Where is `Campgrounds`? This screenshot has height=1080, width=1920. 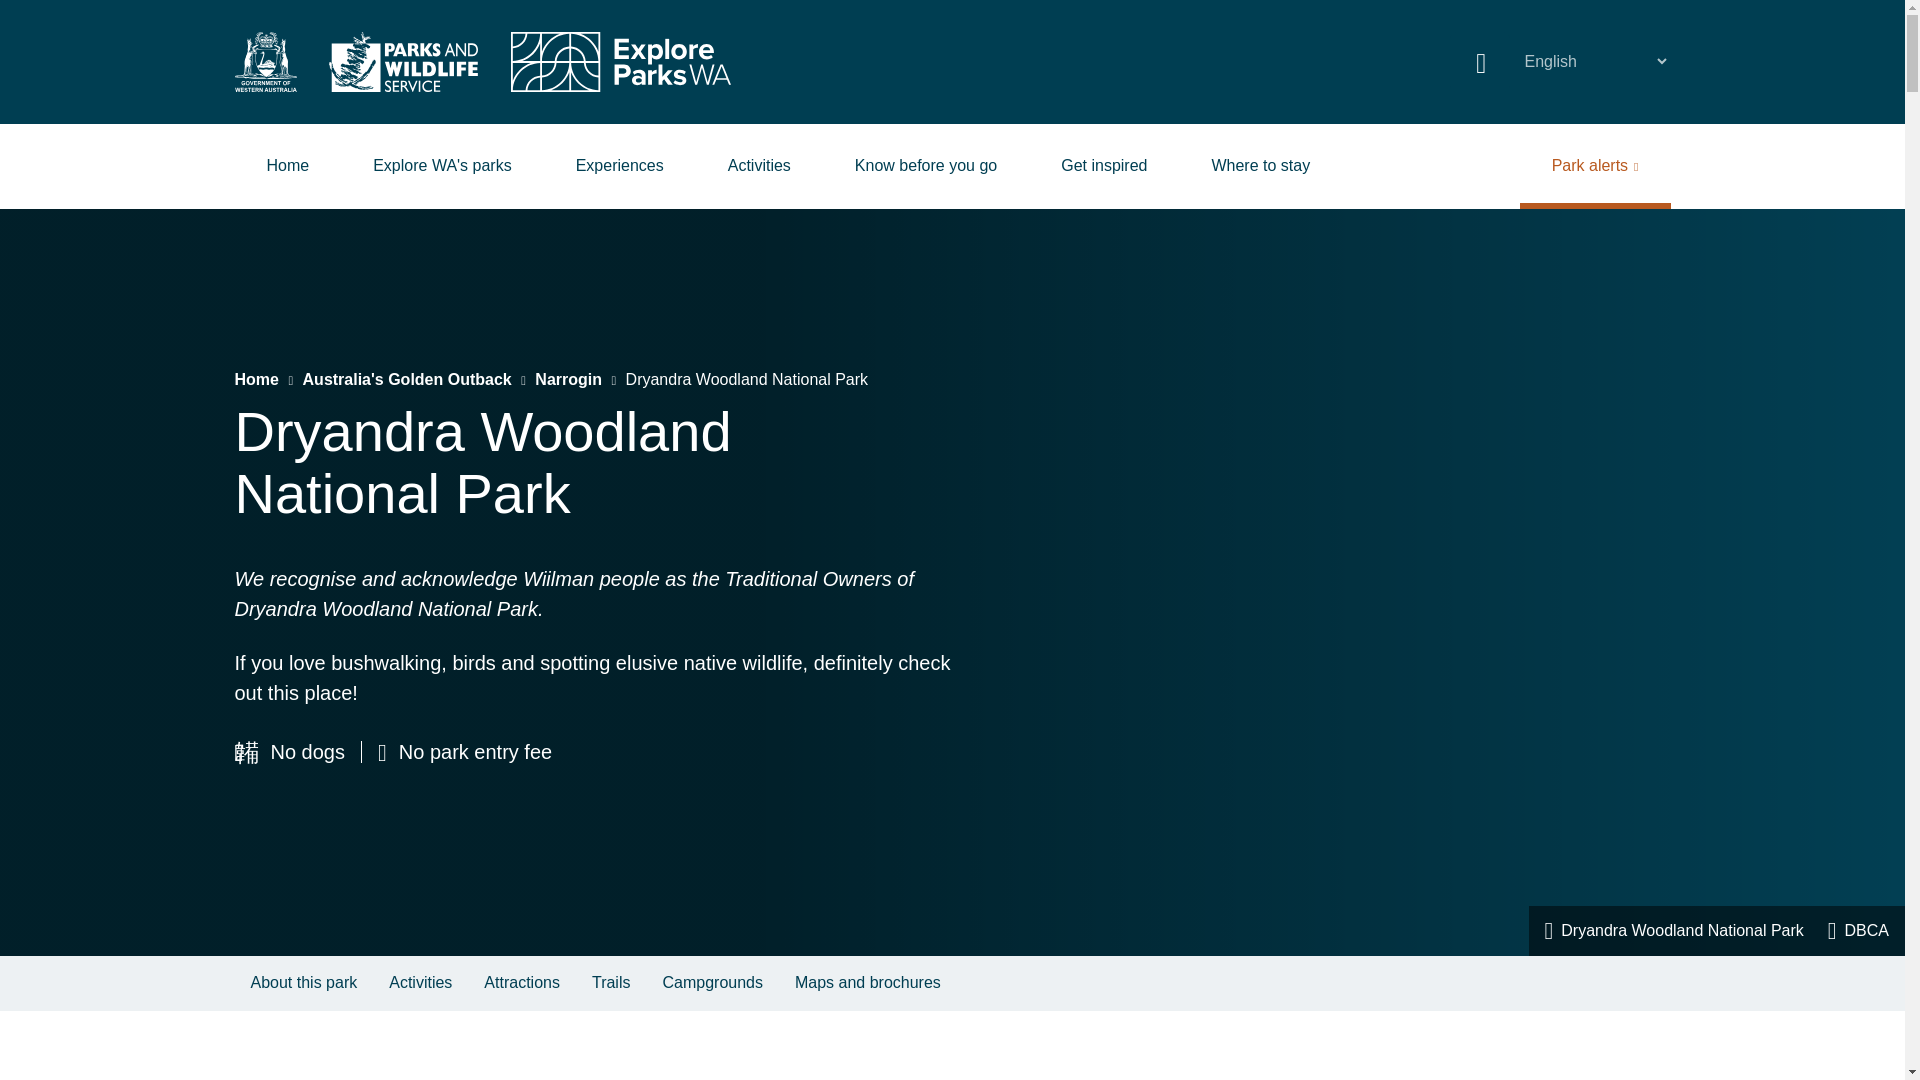 Campgrounds is located at coordinates (712, 982).